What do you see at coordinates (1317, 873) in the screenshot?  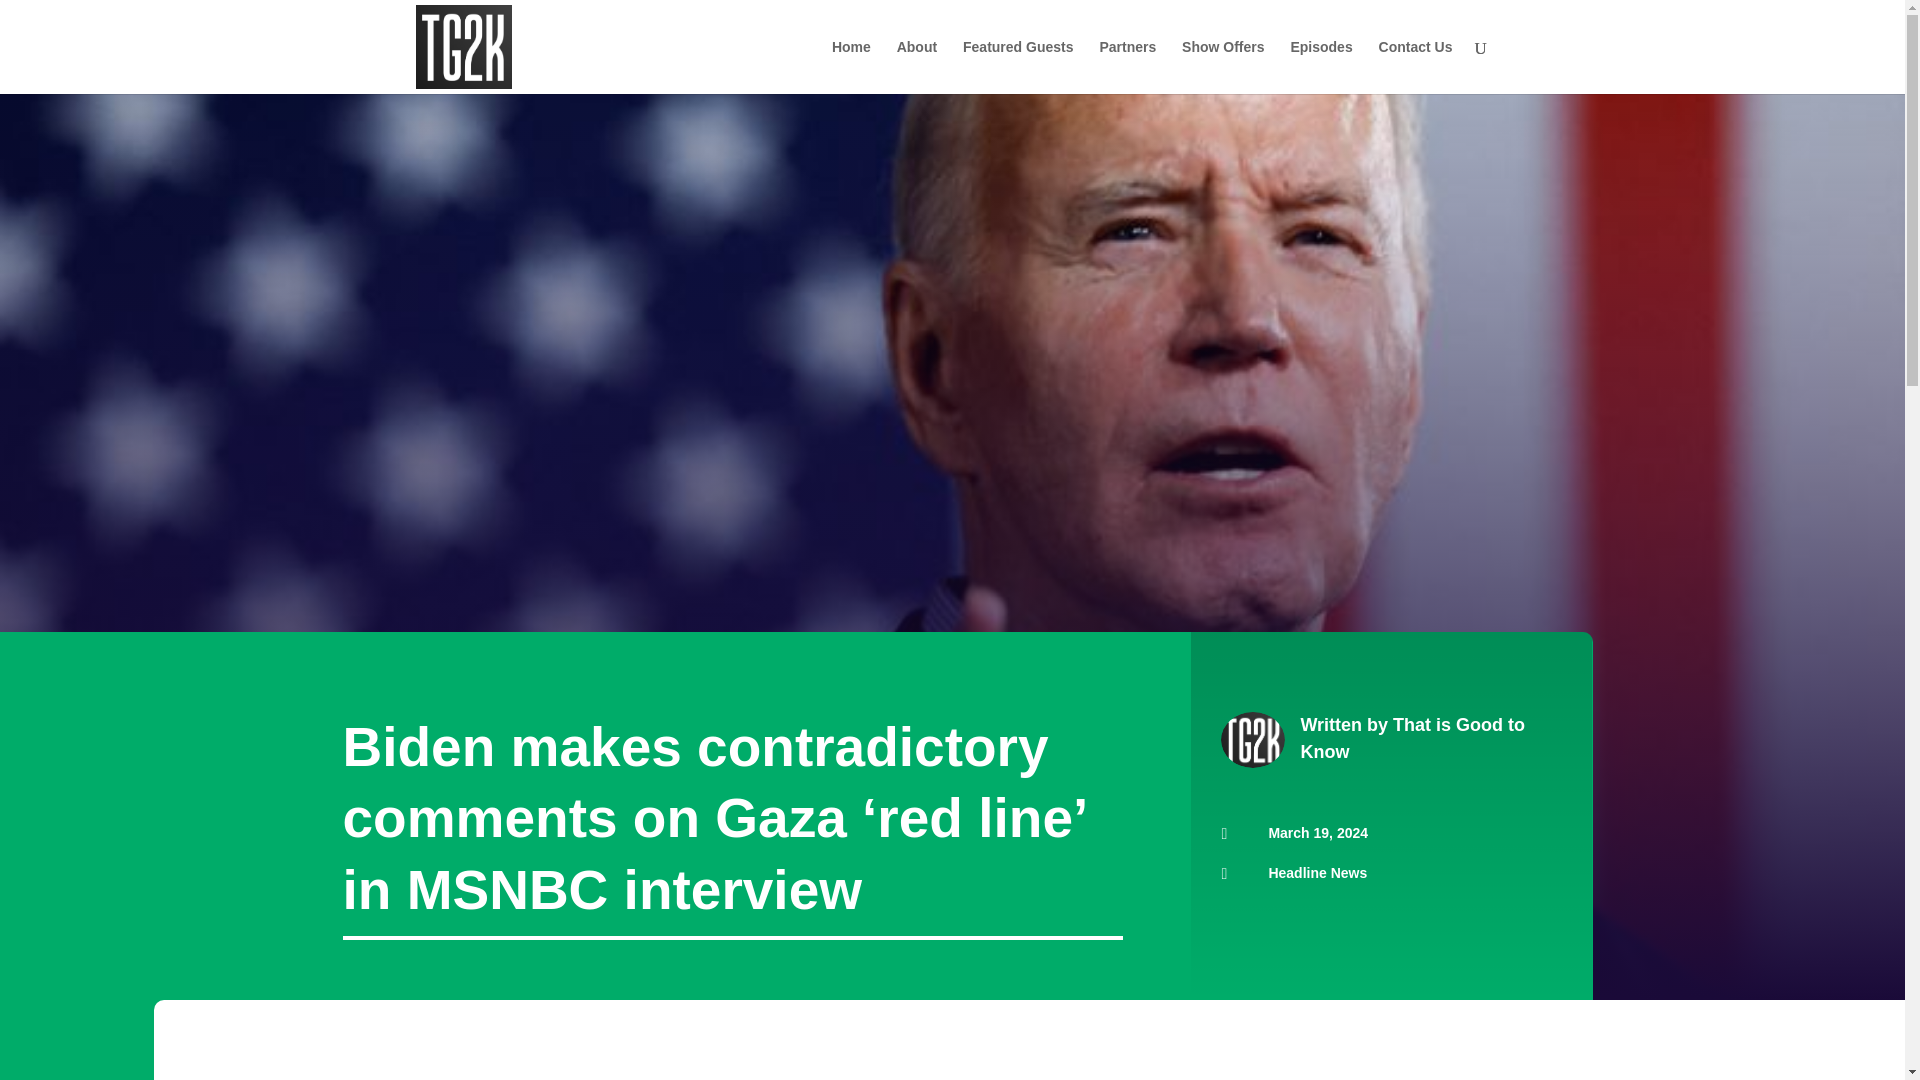 I see `Headline News` at bounding box center [1317, 873].